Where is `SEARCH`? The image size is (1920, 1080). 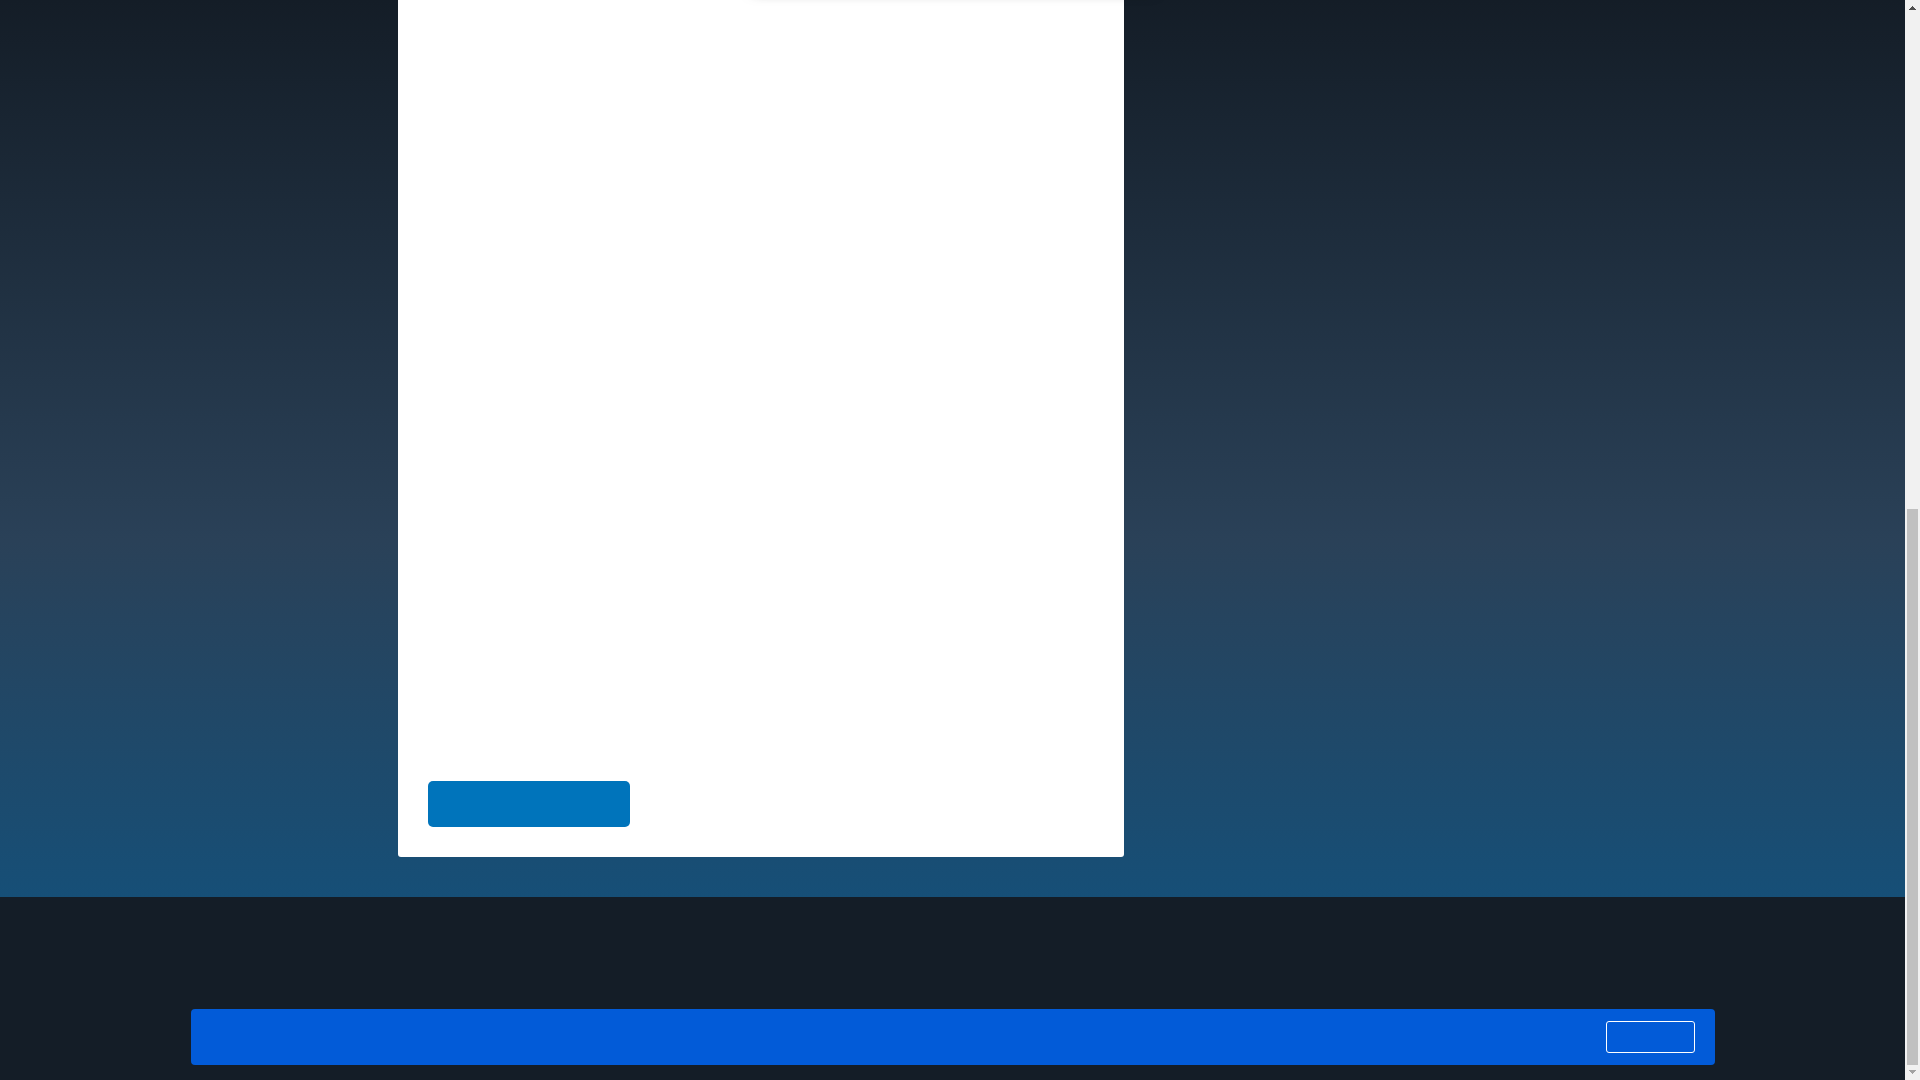
SEARCH is located at coordinates (660, 970).